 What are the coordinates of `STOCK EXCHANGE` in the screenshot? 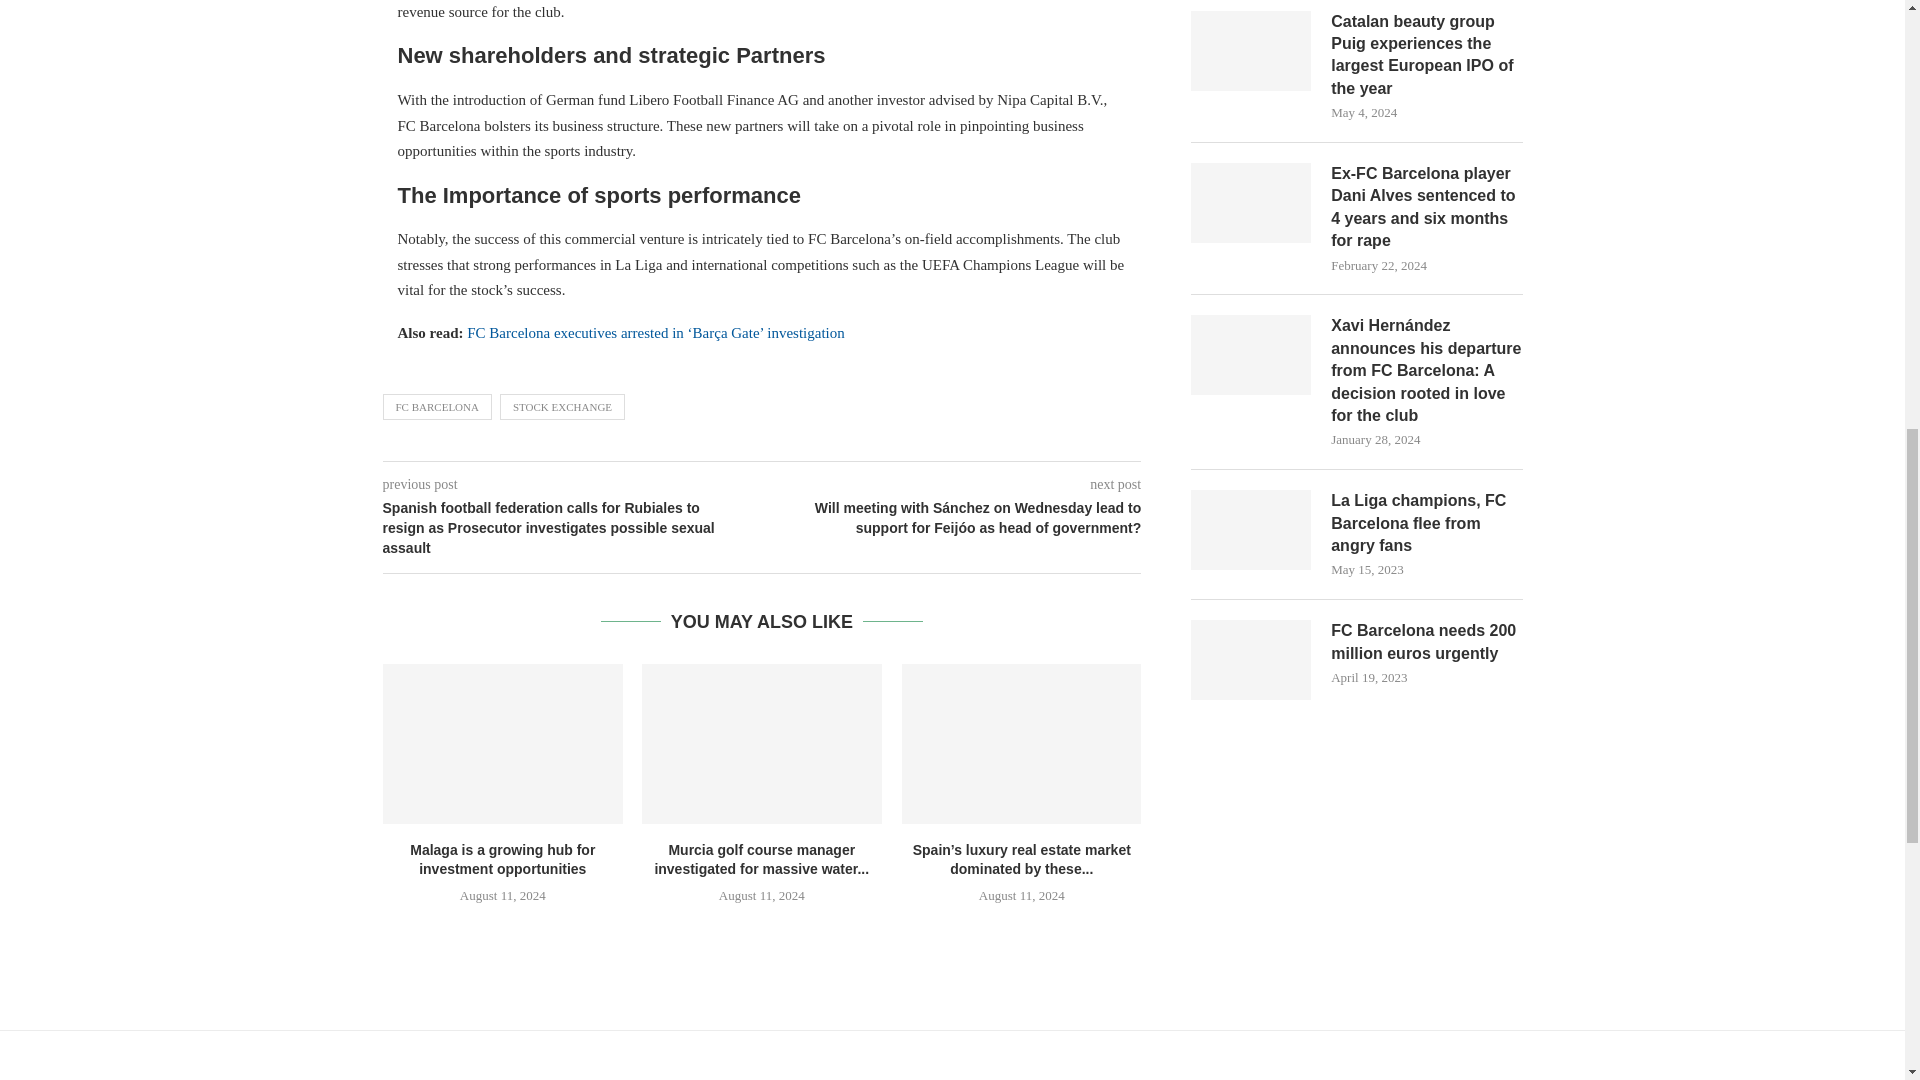 It's located at (562, 407).